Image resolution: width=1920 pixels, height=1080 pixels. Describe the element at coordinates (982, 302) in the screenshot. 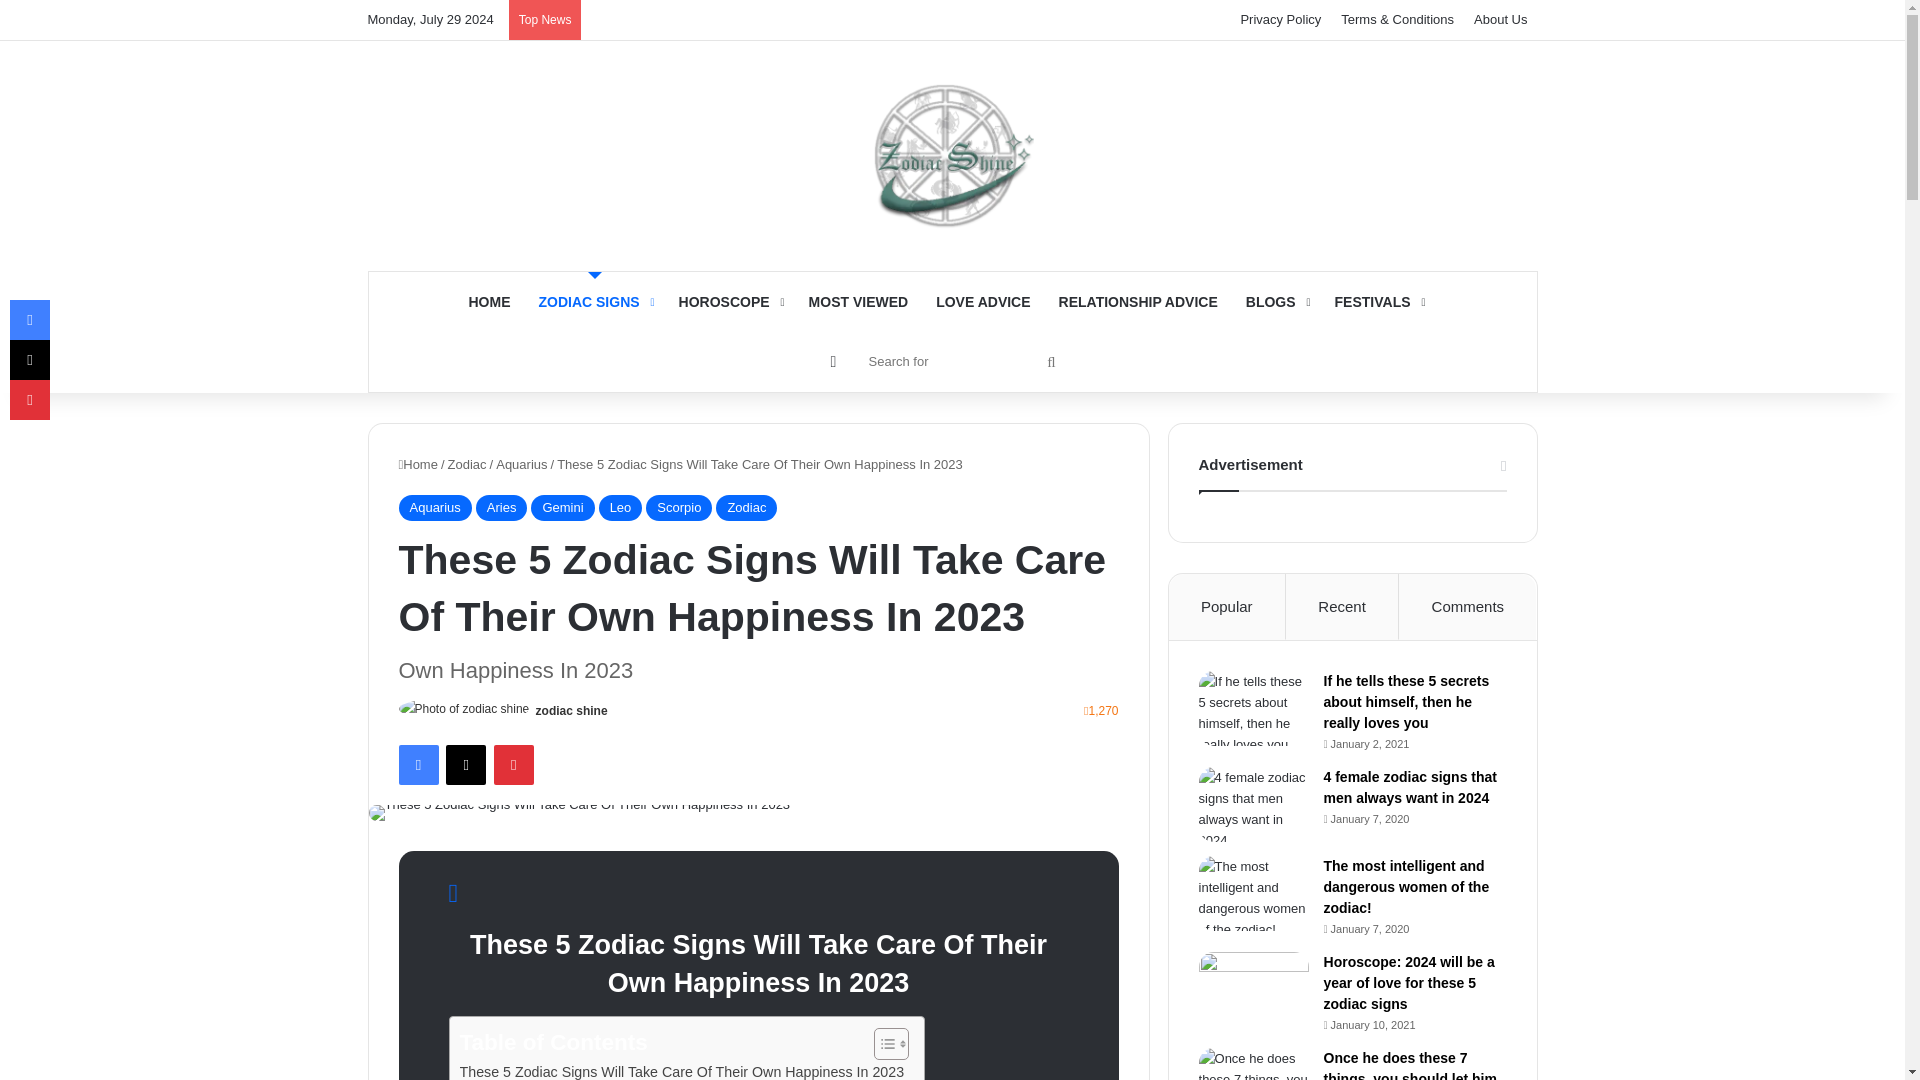

I see `LOVE ADVICE` at that location.